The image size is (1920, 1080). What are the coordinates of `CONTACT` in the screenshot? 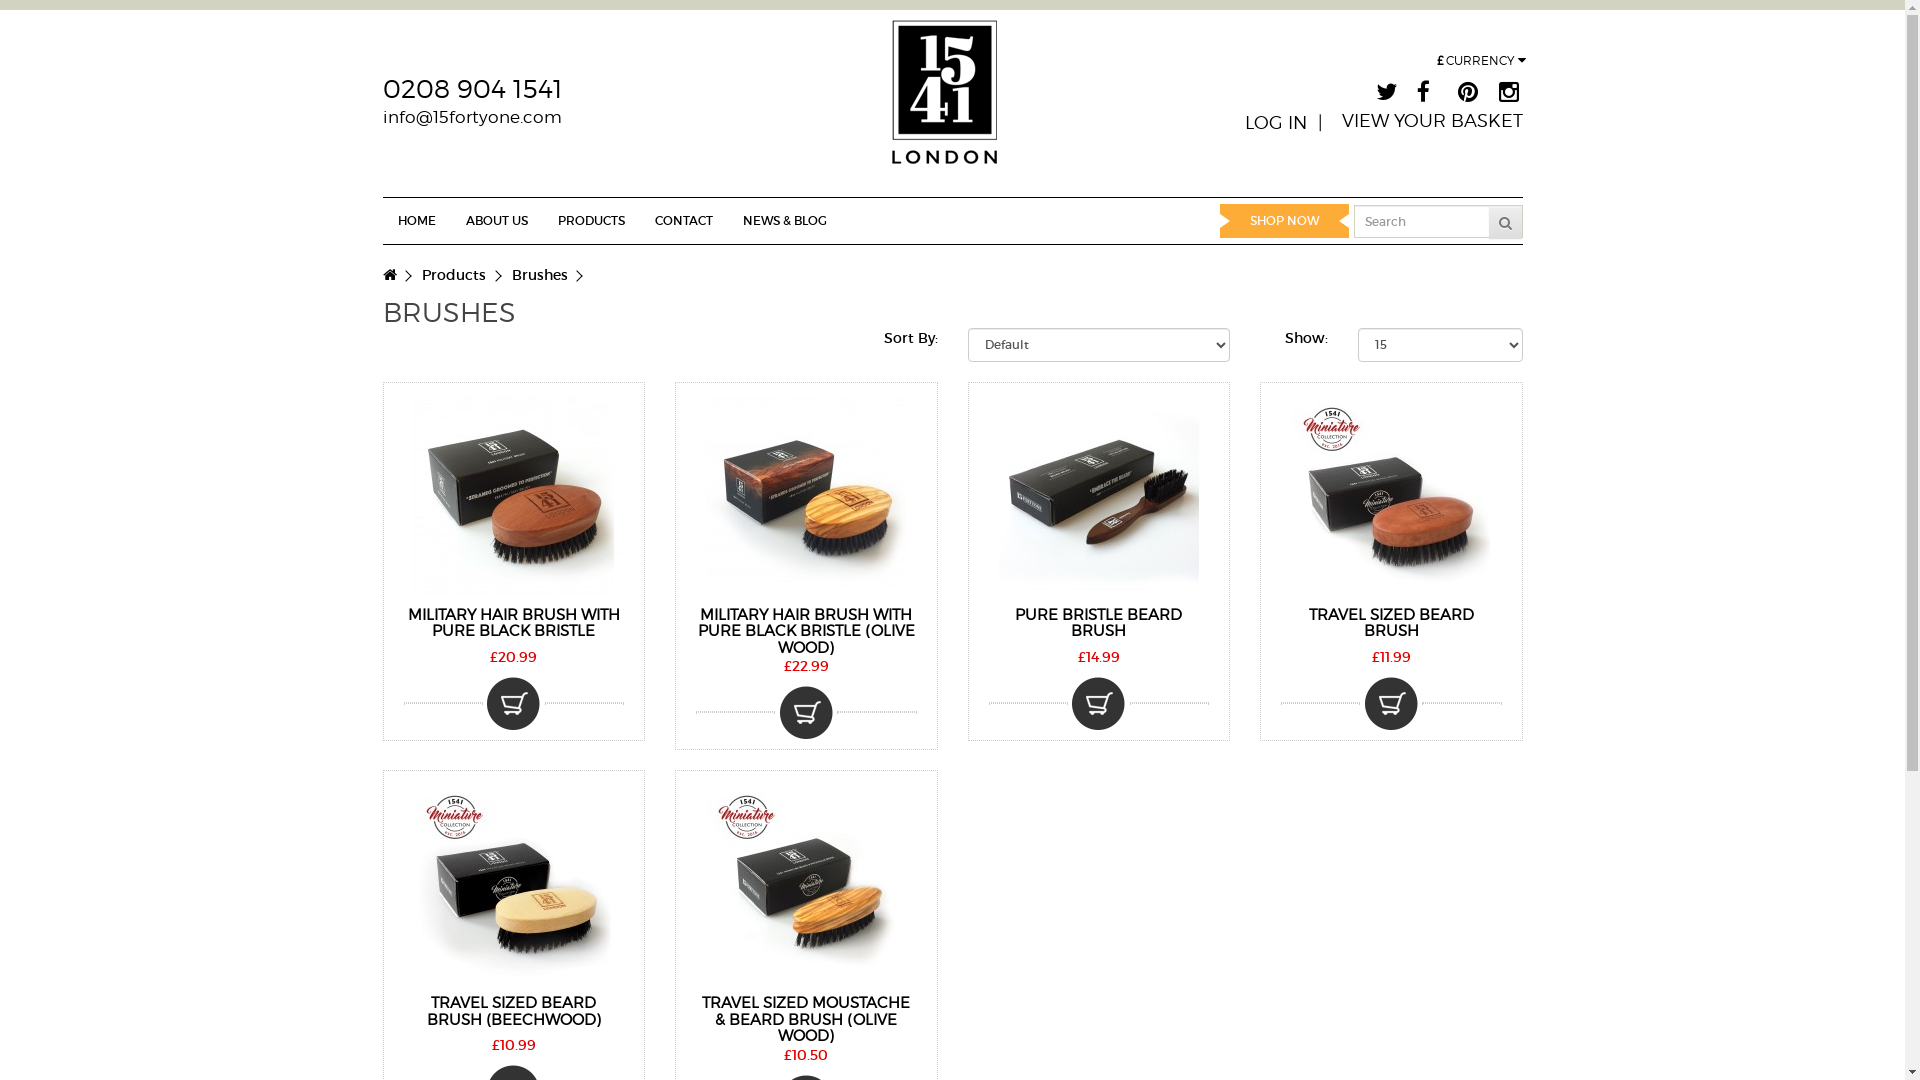 It's located at (684, 221).